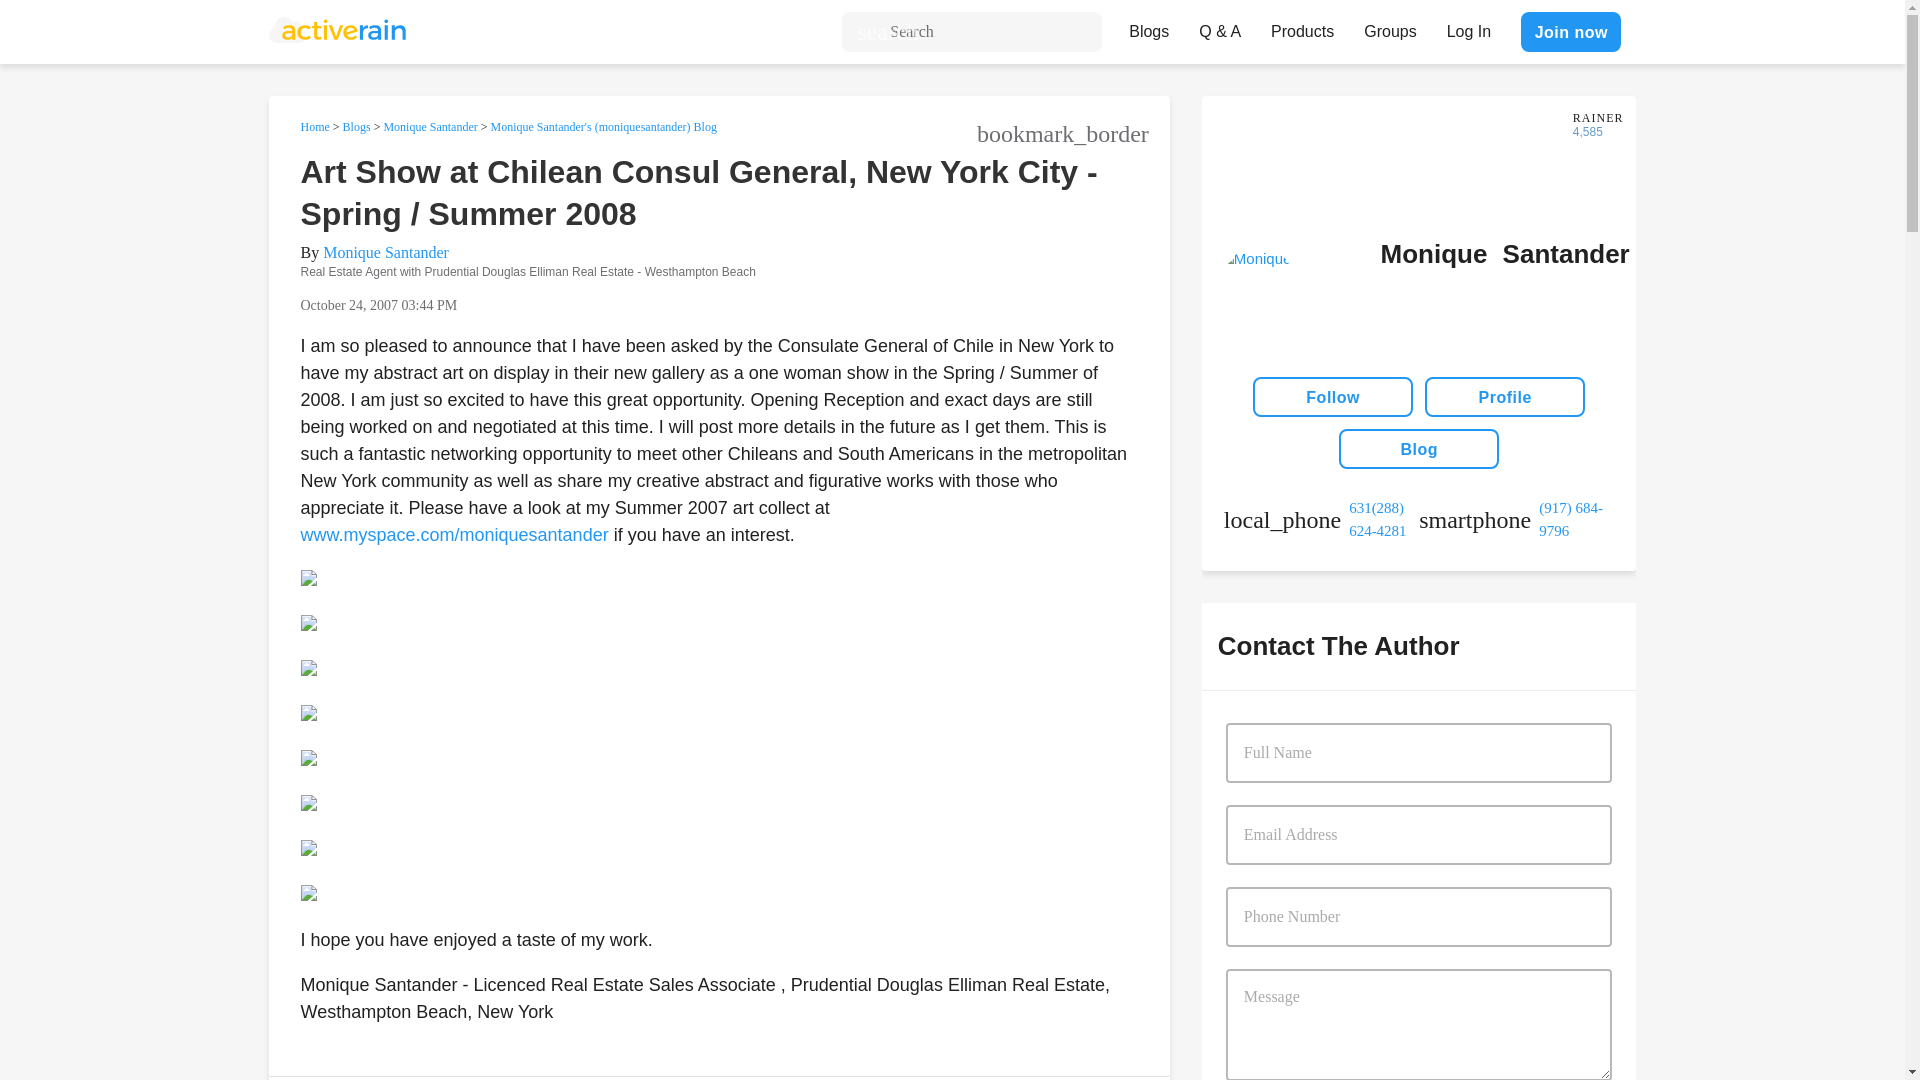  Describe the element at coordinates (1516, 519) in the screenshot. I see `cell` at that location.